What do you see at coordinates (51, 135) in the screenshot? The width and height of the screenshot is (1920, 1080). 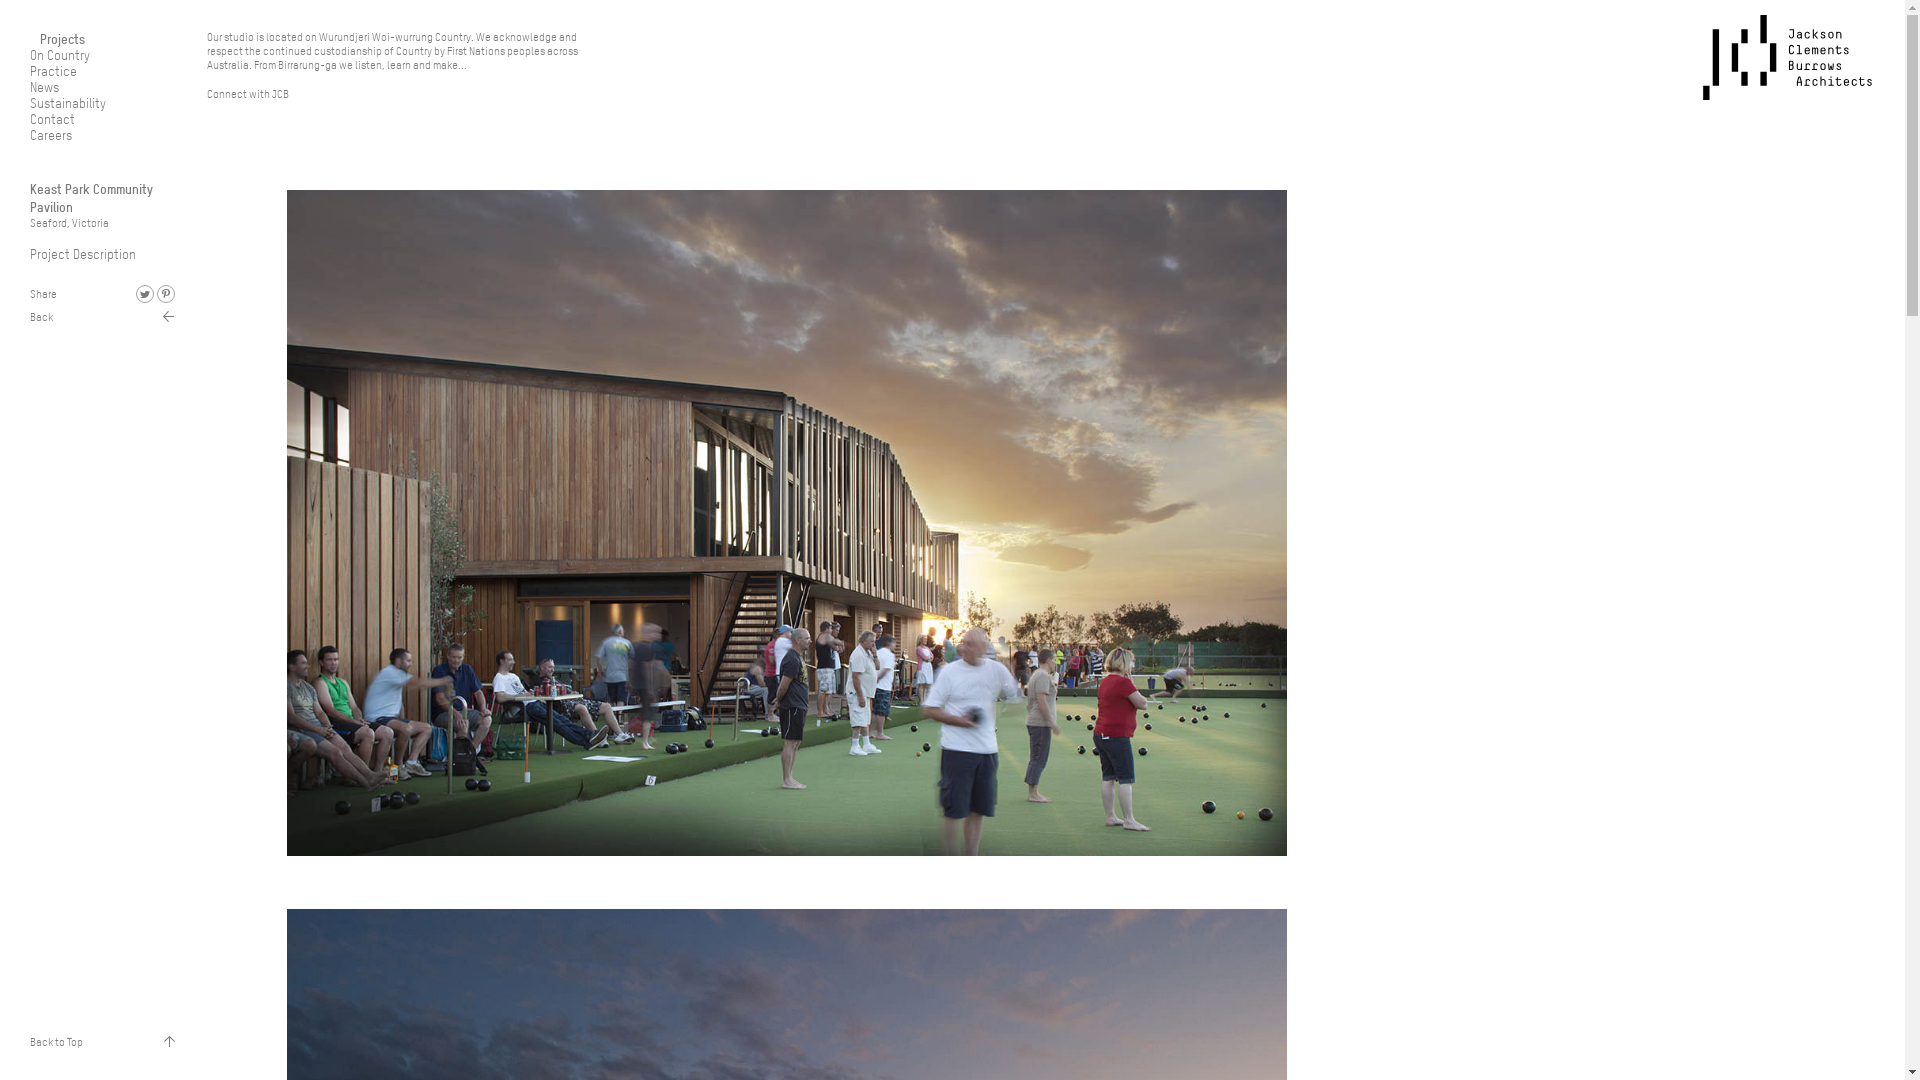 I see `Careers` at bounding box center [51, 135].